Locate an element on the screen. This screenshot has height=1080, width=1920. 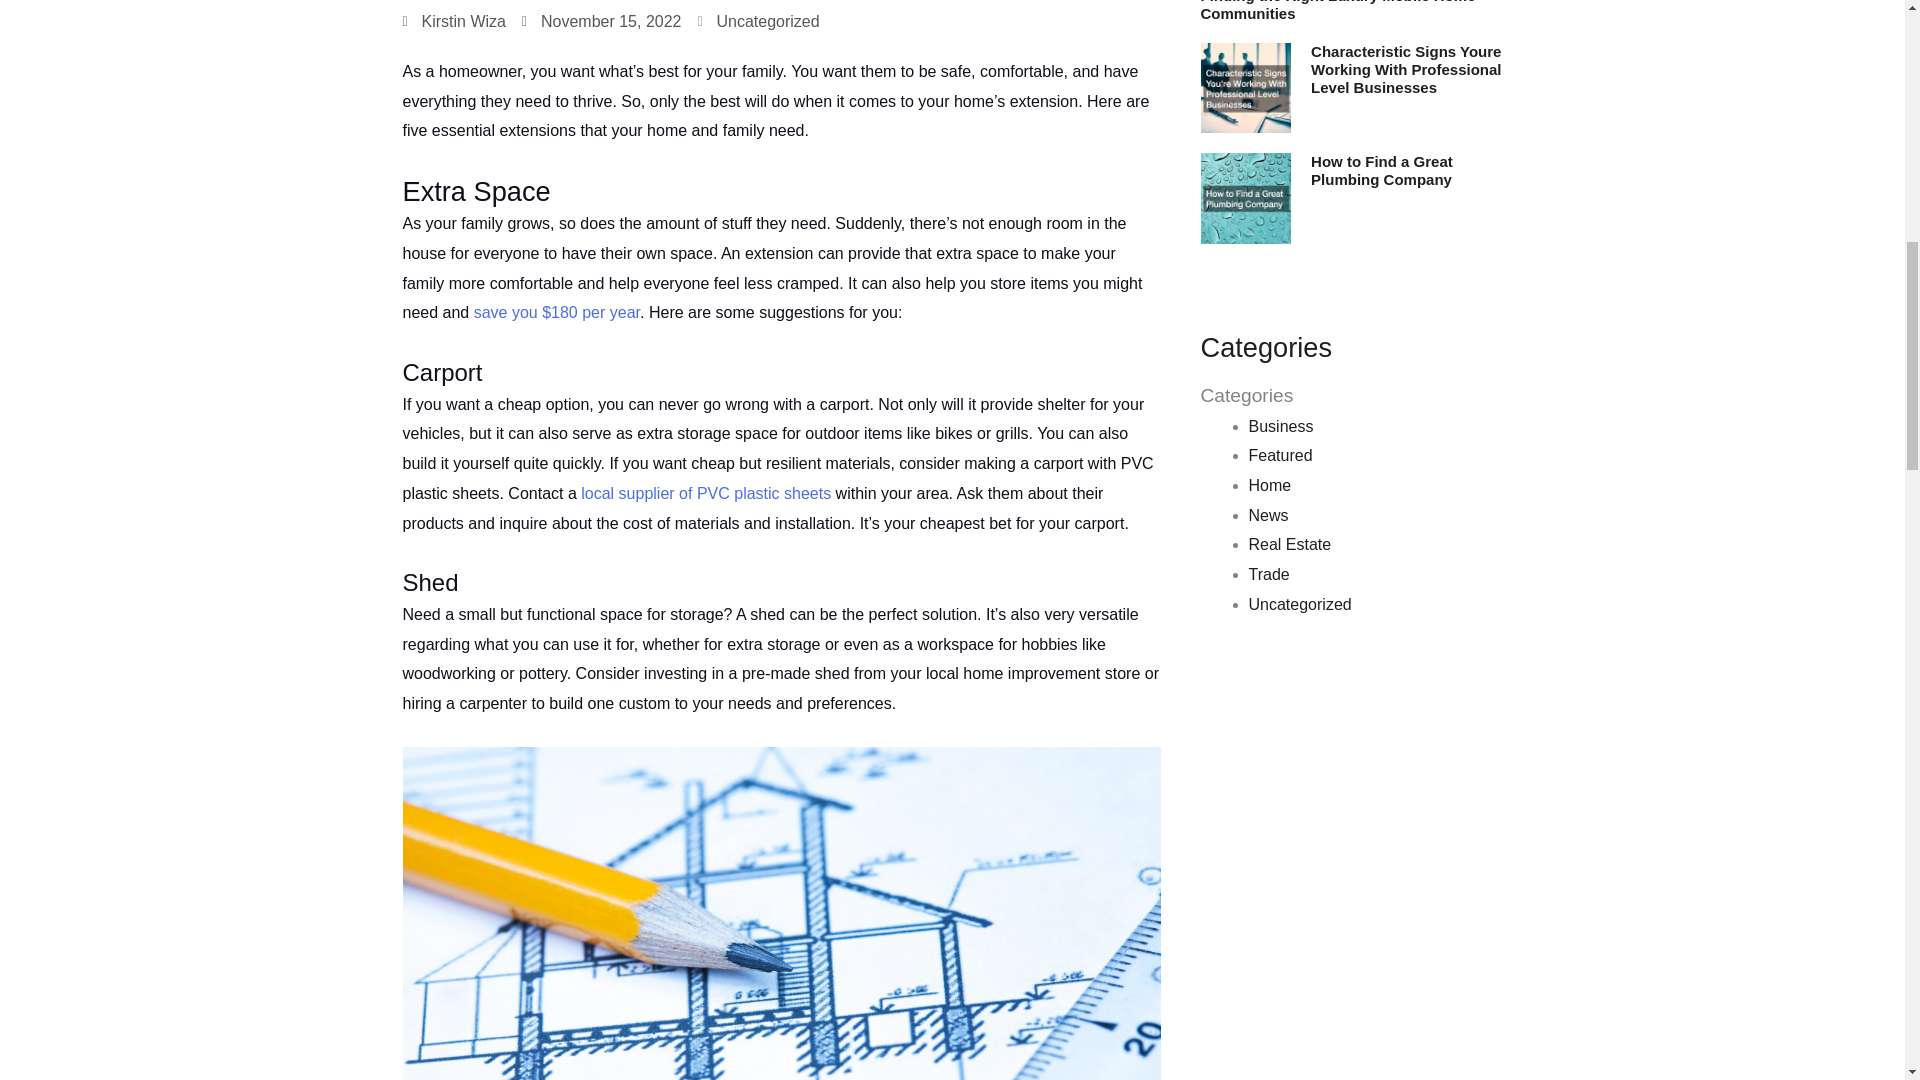
News is located at coordinates (1268, 514).